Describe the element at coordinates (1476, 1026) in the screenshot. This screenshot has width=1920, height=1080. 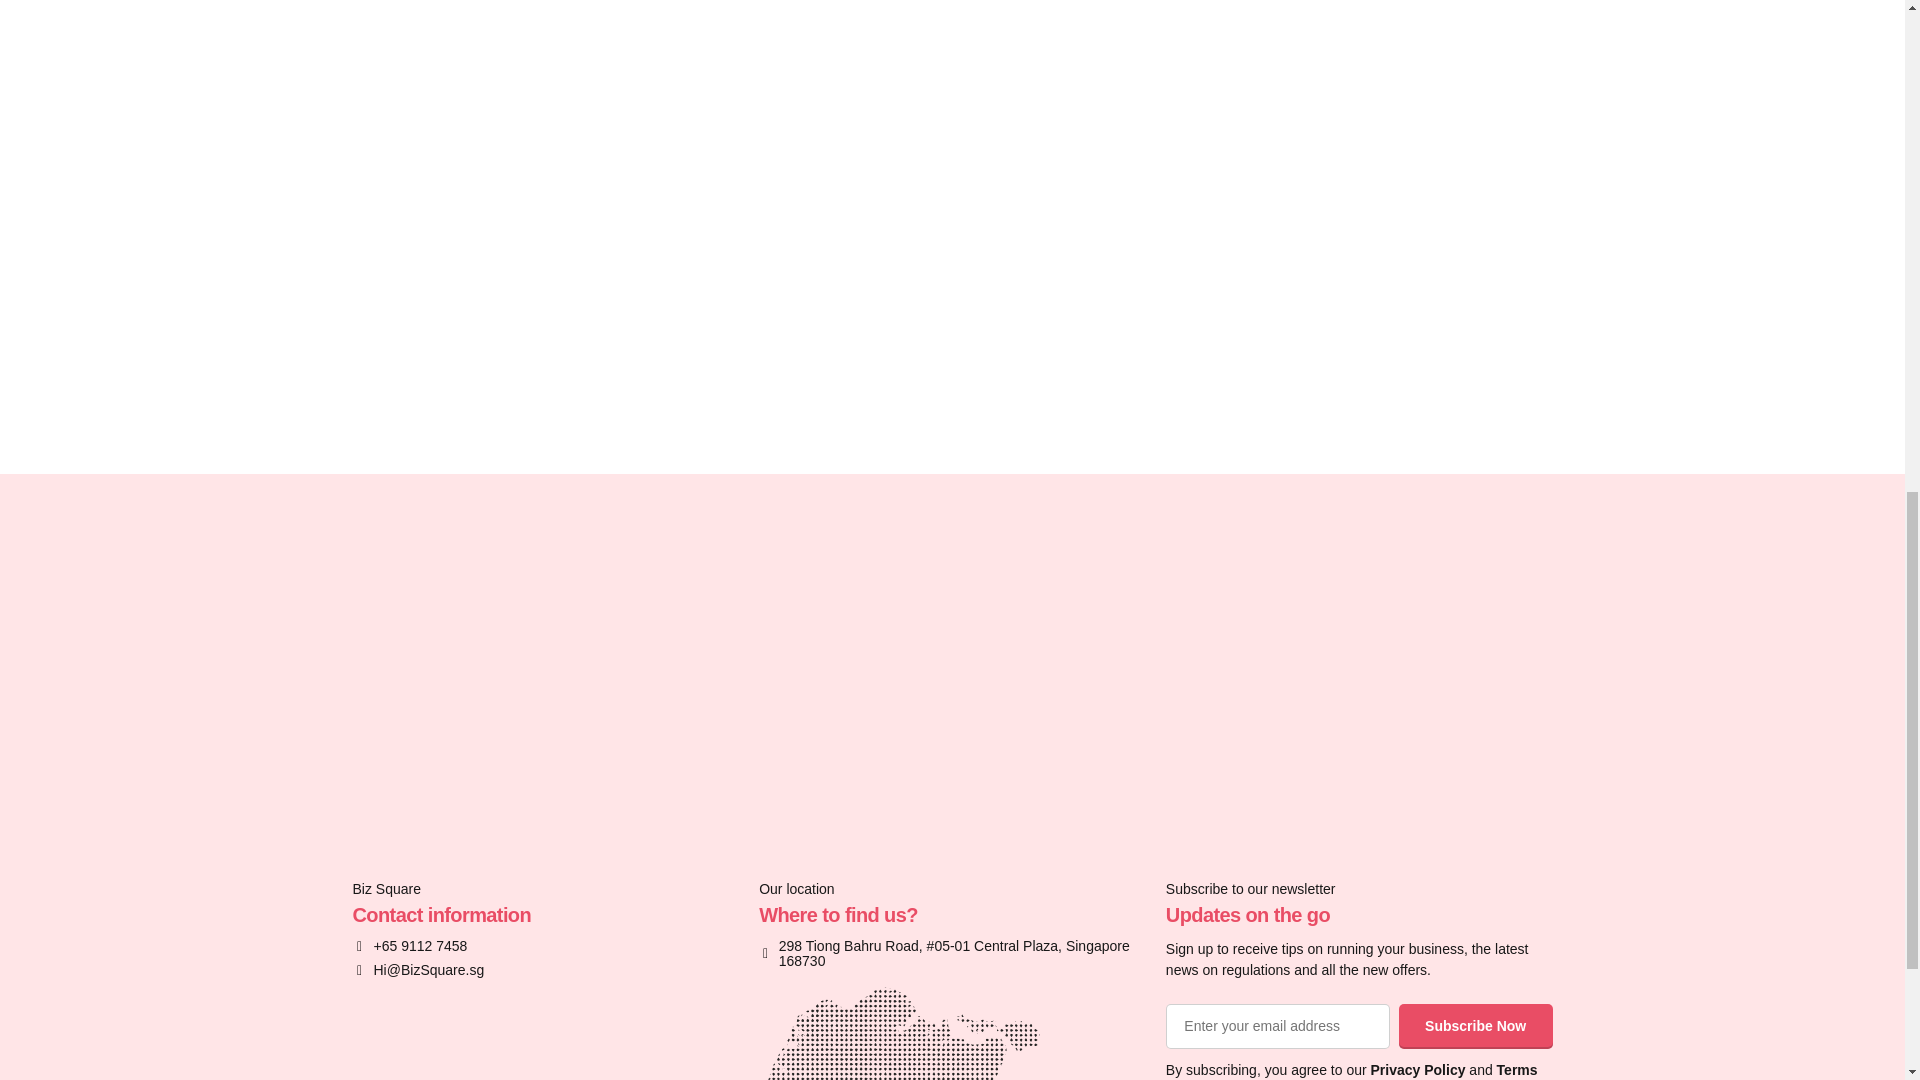
I see `Subscribe Now` at that location.